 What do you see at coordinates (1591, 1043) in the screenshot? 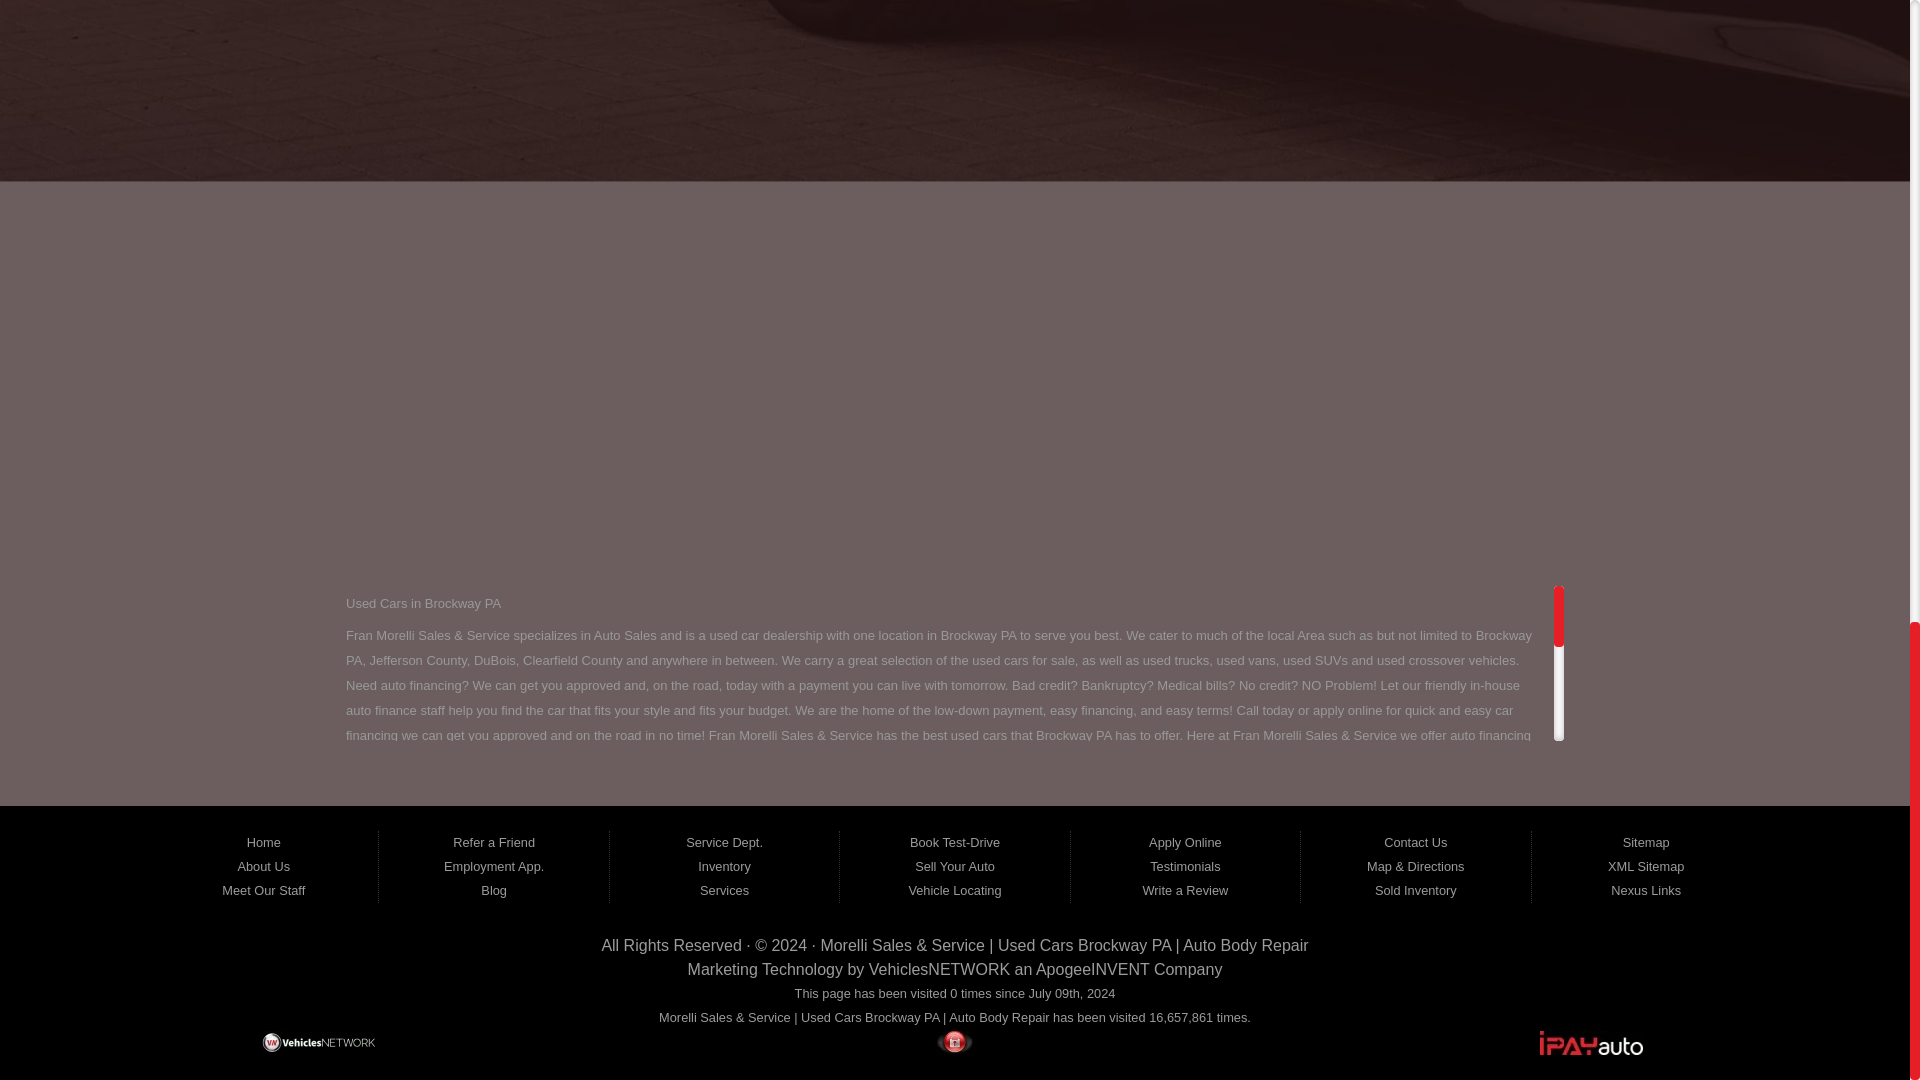
I see `IPayAuto` at bounding box center [1591, 1043].